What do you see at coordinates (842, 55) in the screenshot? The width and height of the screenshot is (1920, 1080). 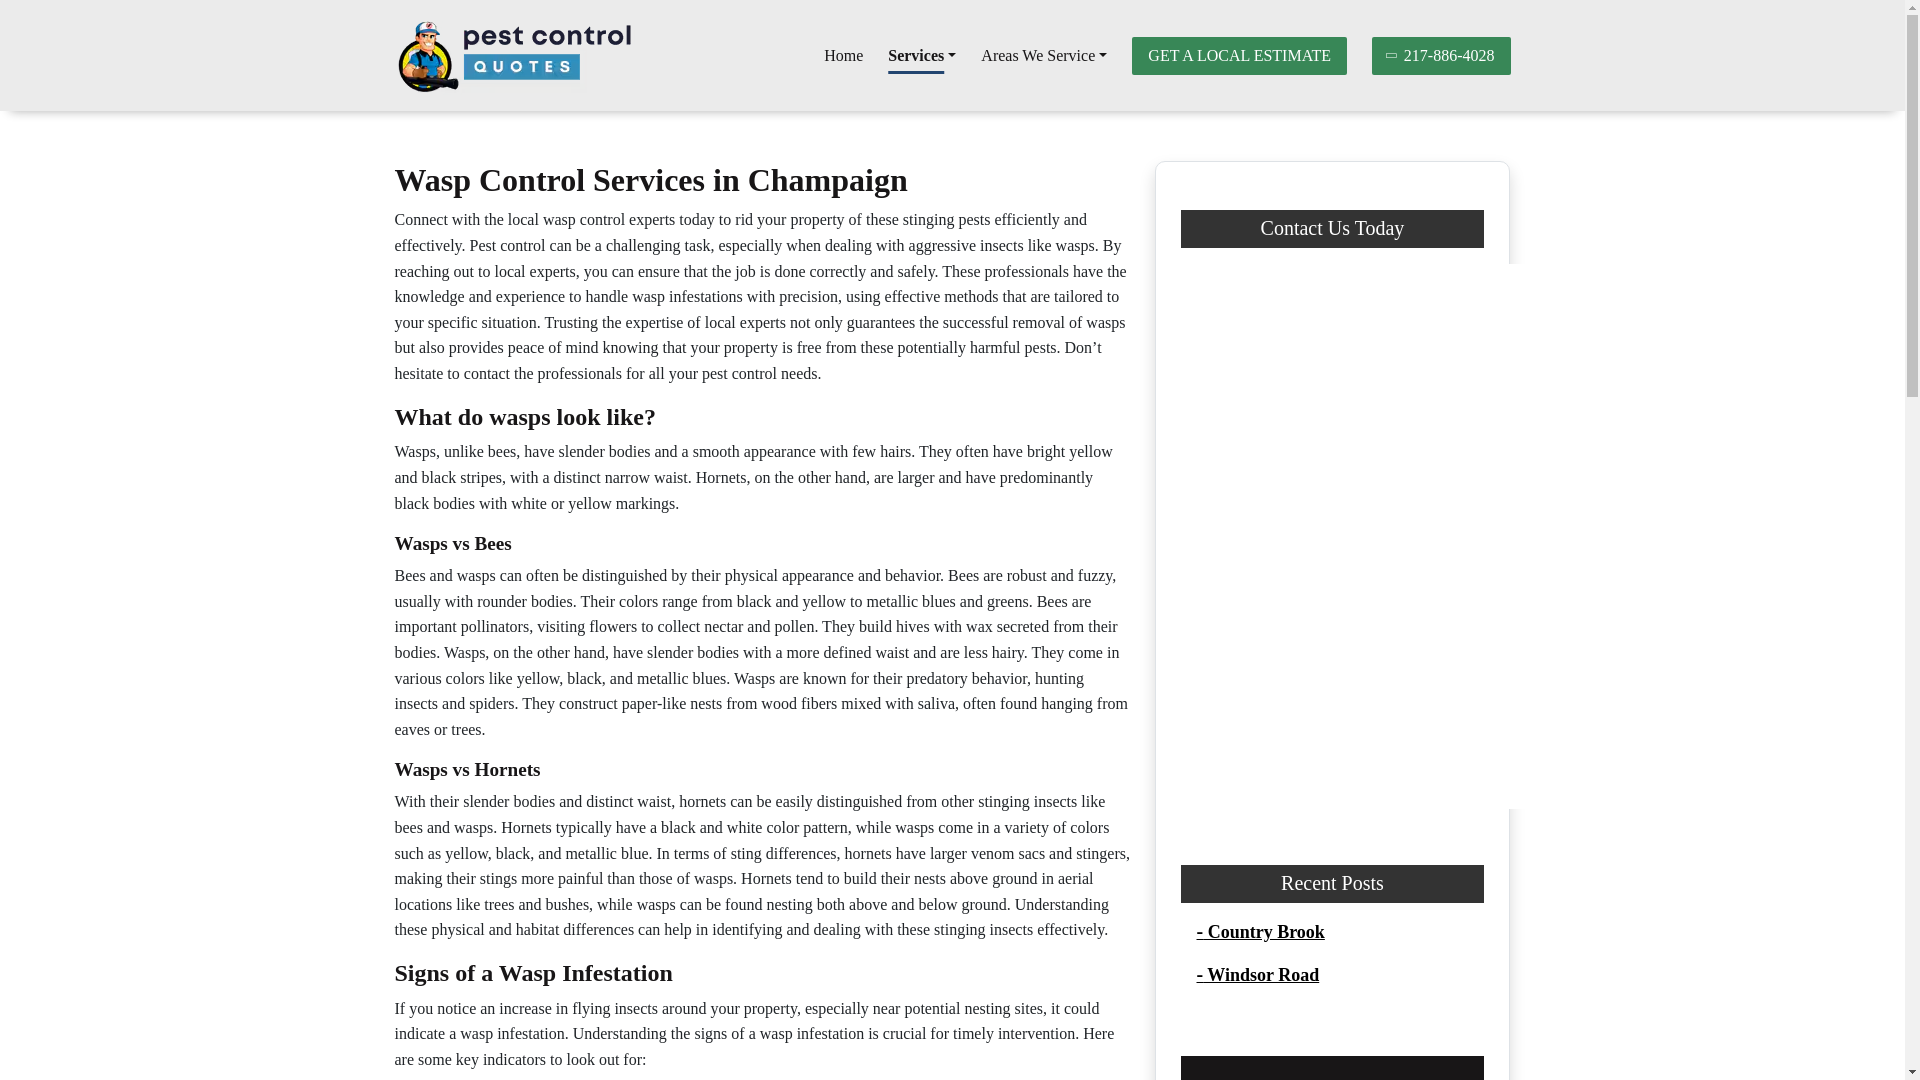 I see `Home` at bounding box center [842, 55].